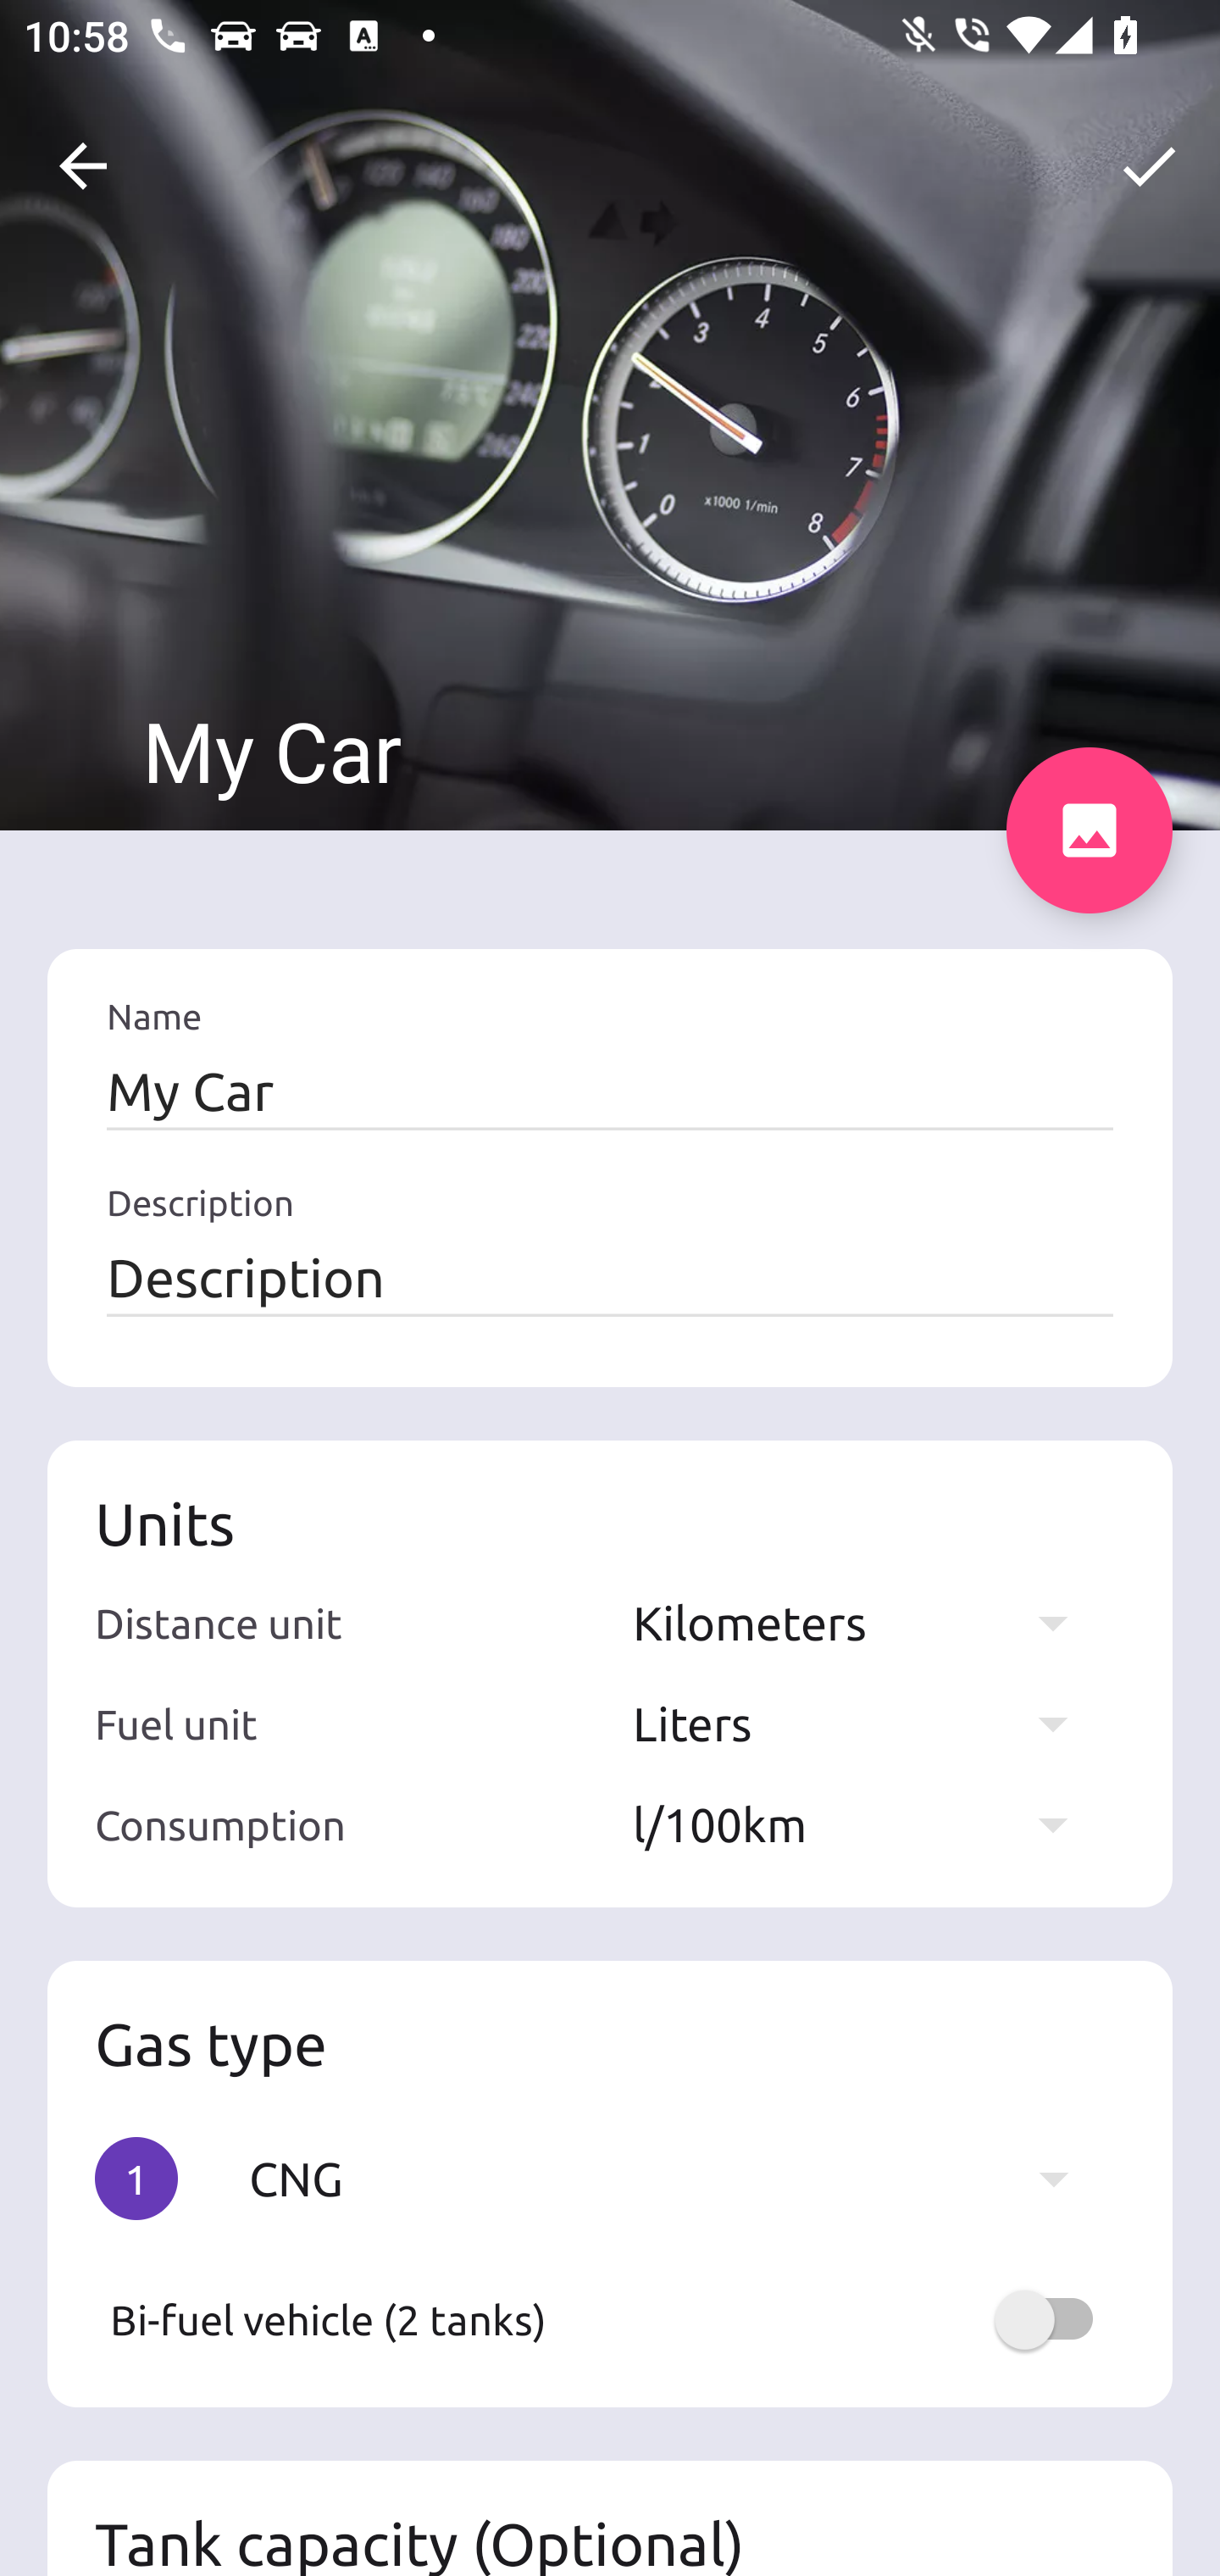 The height and width of the screenshot is (2576, 1220). Describe the element at coordinates (83, 166) in the screenshot. I see `Navigate up` at that location.